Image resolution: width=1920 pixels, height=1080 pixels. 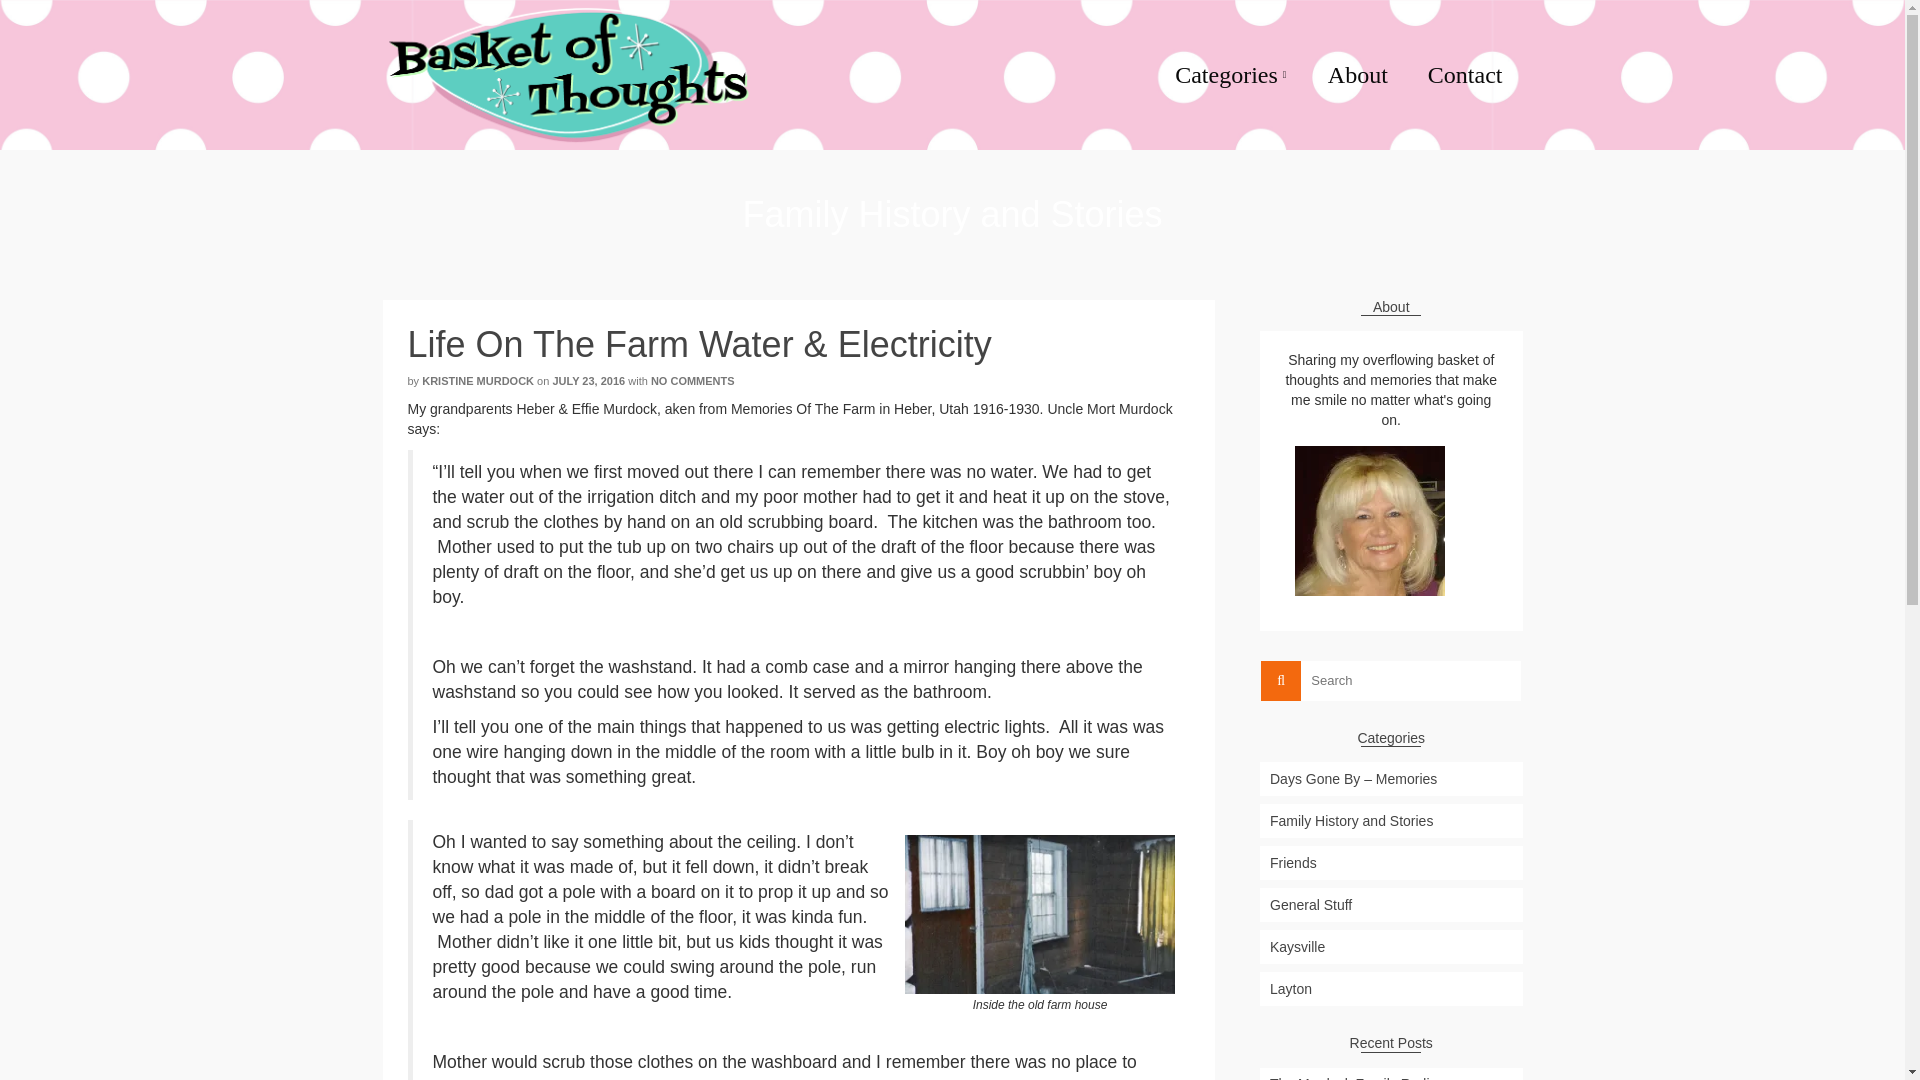 I want to click on NO COMMENTS, so click(x=692, y=380).